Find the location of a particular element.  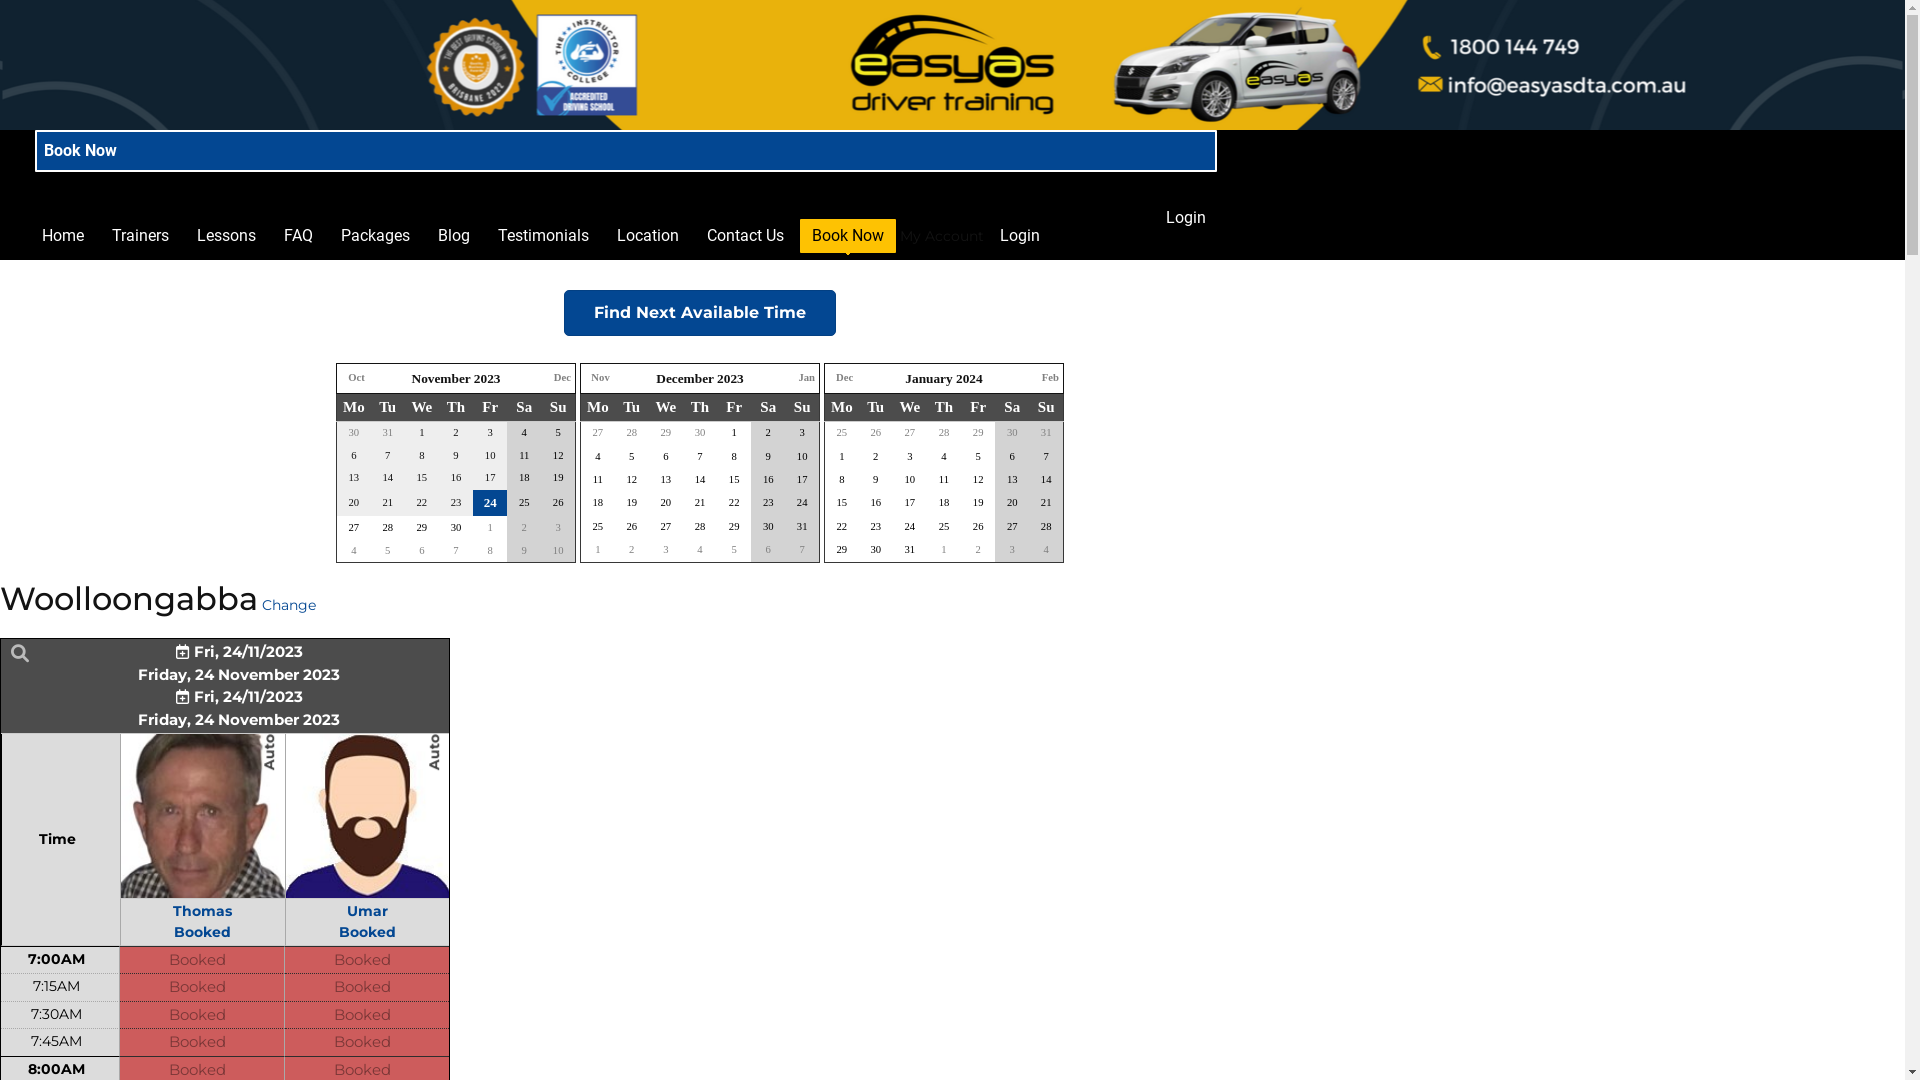

29 is located at coordinates (978, 432).